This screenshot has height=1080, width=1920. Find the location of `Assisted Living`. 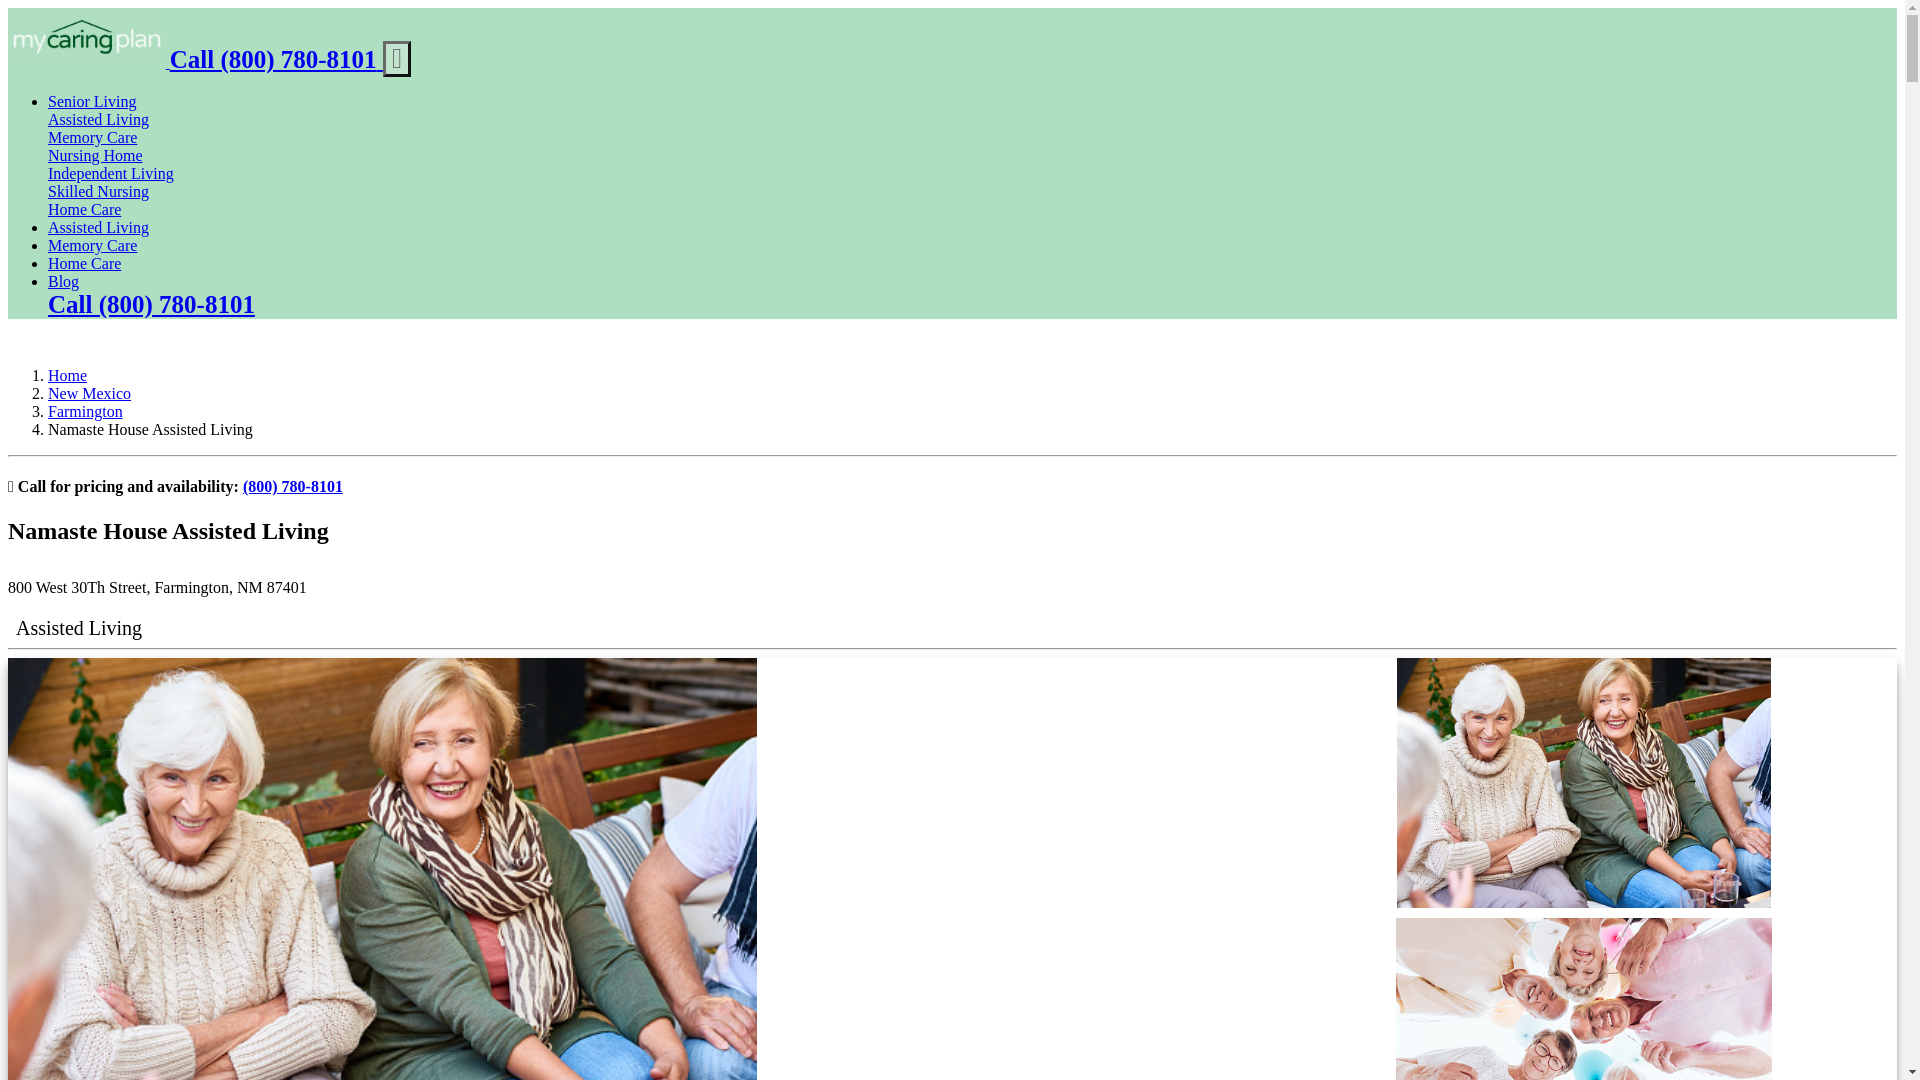

Assisted Living is located at coordinates (98, 120).